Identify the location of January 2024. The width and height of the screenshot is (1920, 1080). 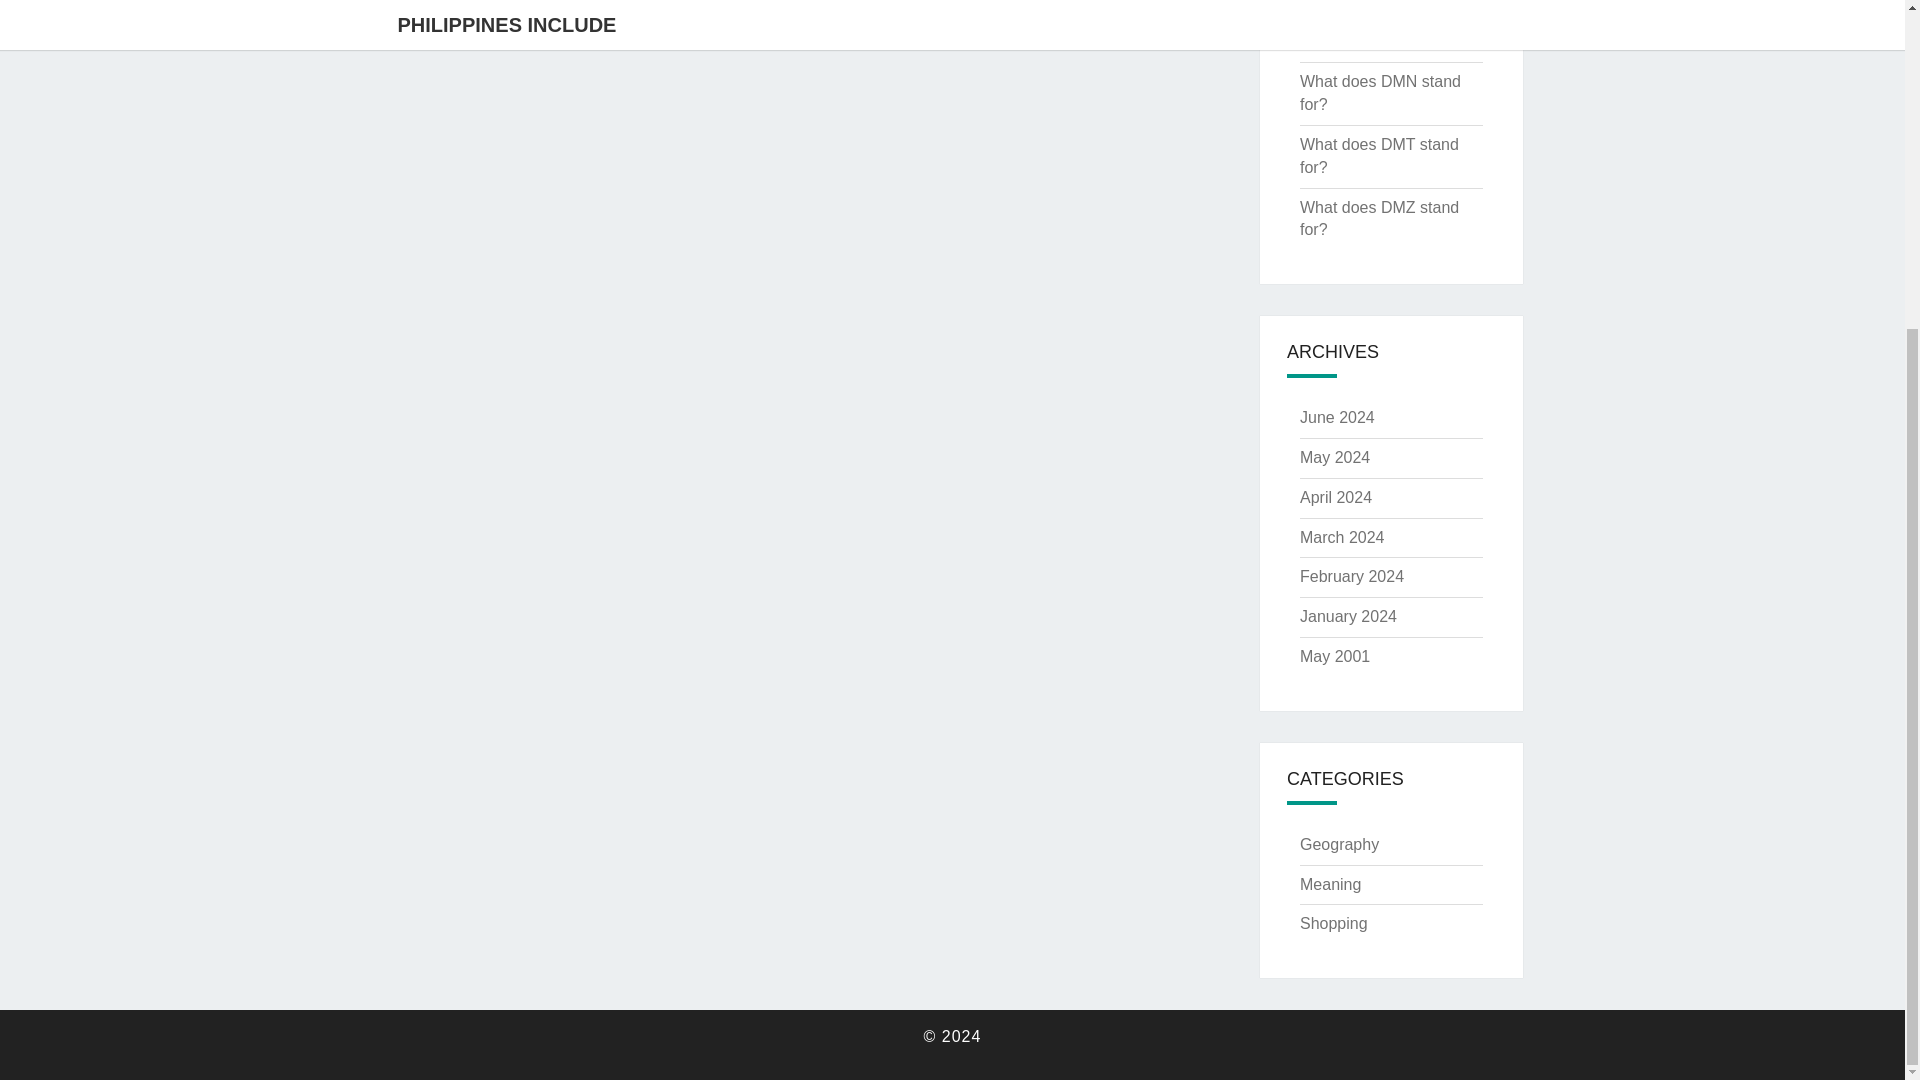
(1348, 616).